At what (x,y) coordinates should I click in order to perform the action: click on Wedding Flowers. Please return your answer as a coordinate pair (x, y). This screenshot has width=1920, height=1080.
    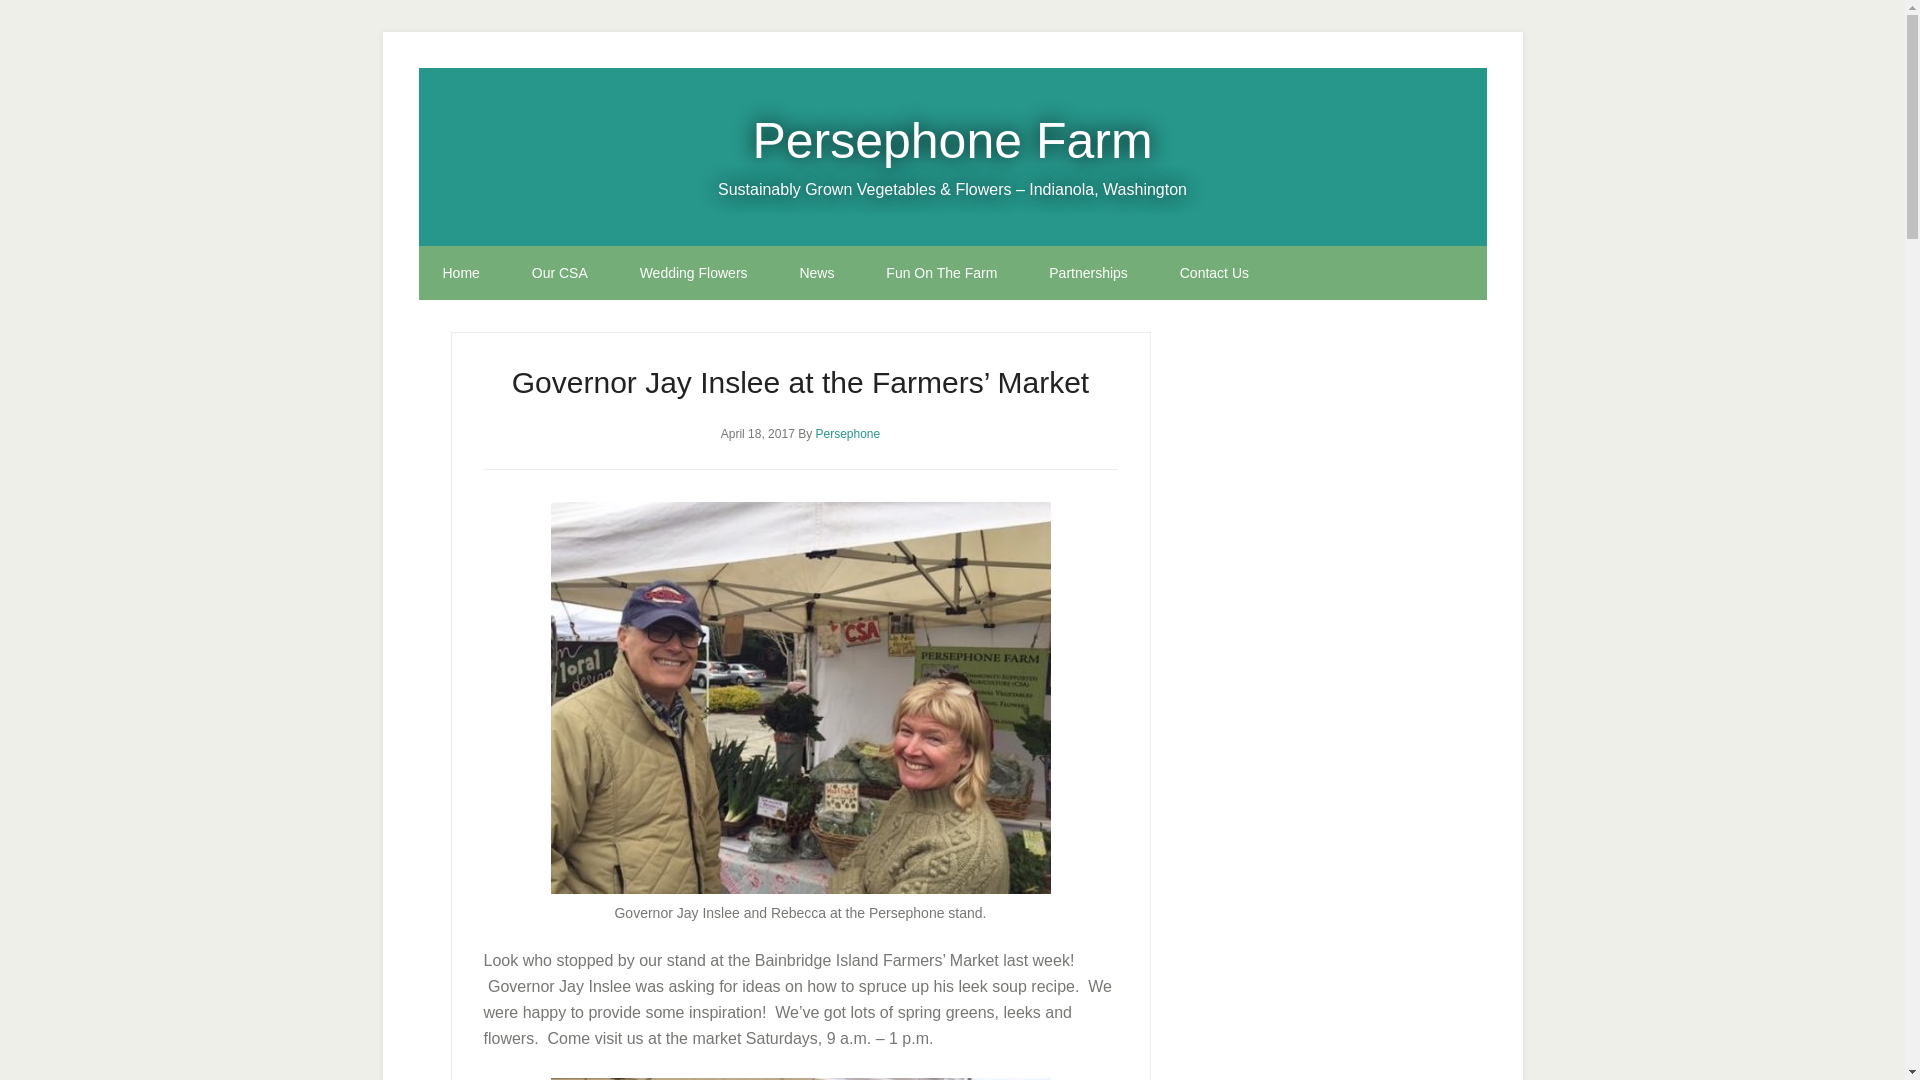
    Looking at the image, I should click on (694, 273).